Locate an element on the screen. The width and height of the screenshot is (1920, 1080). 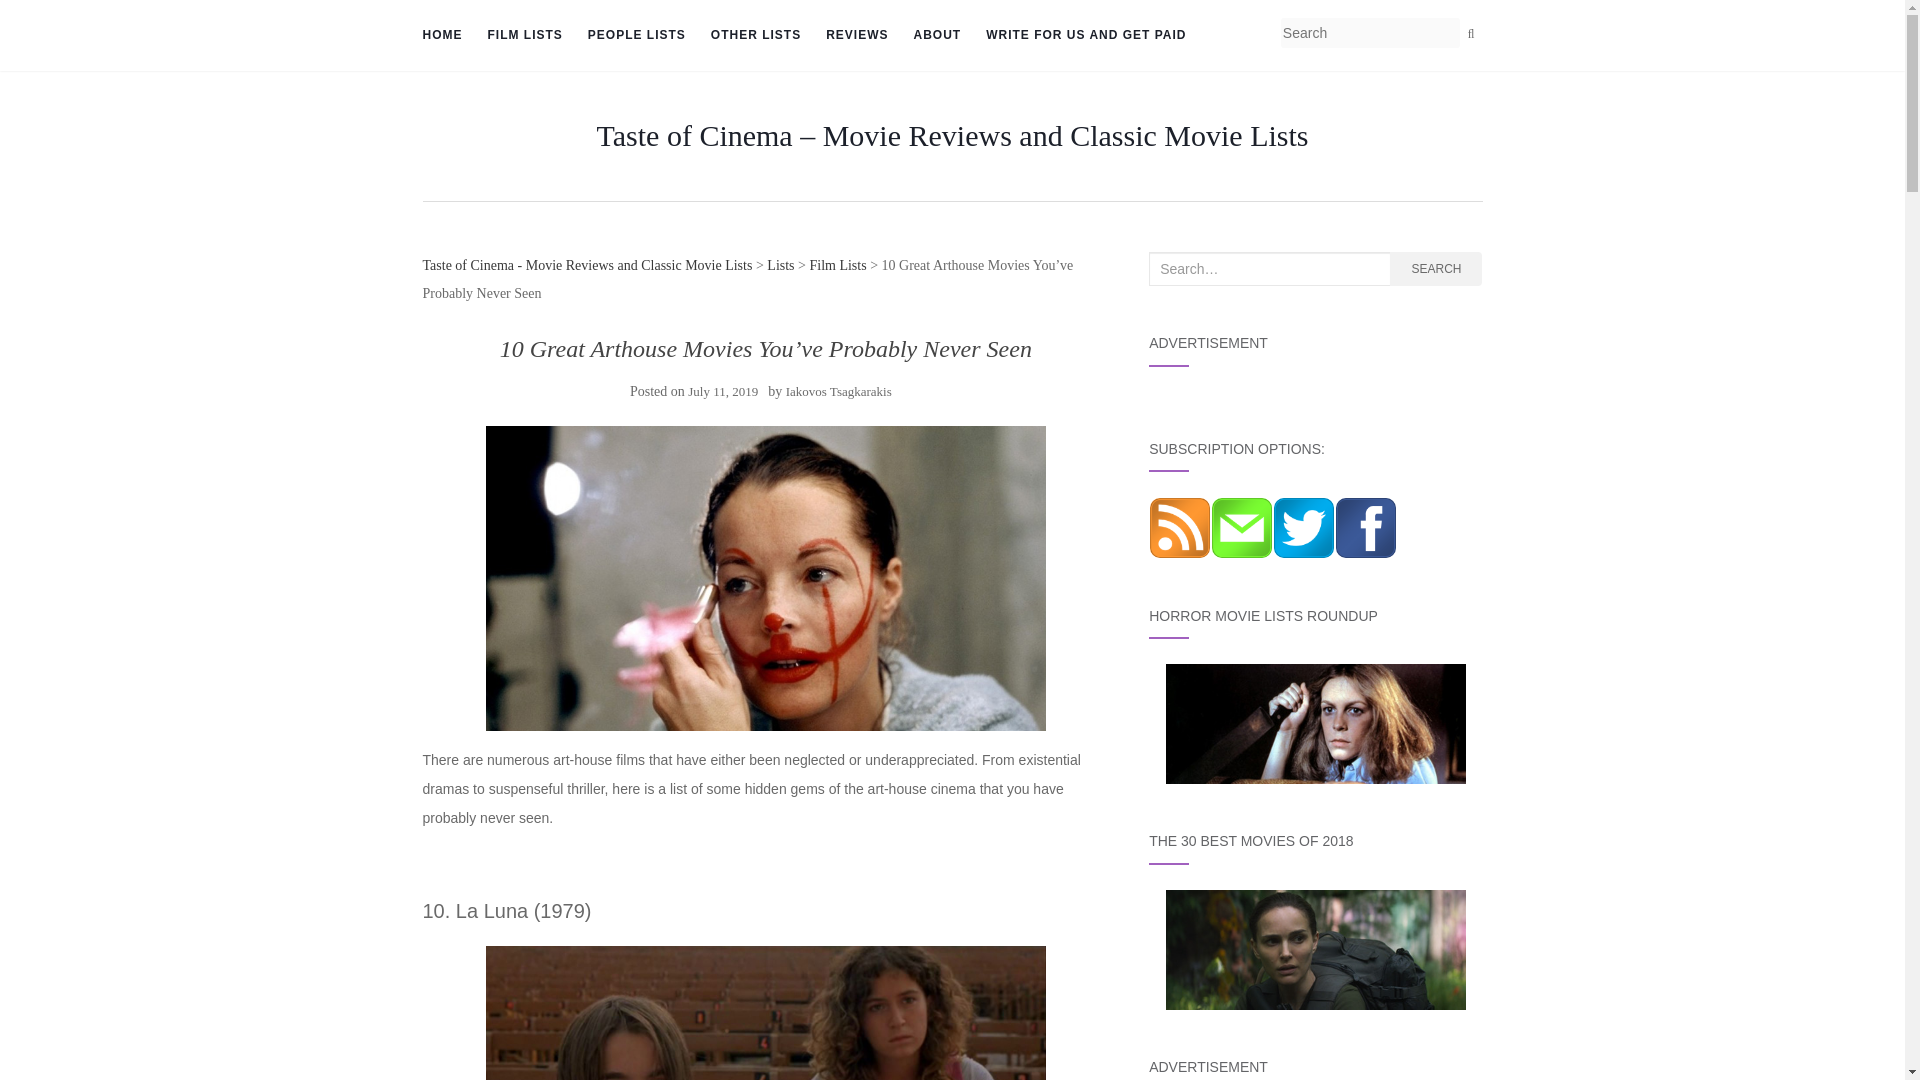
Film Lists is located at coordinates (524, 36).